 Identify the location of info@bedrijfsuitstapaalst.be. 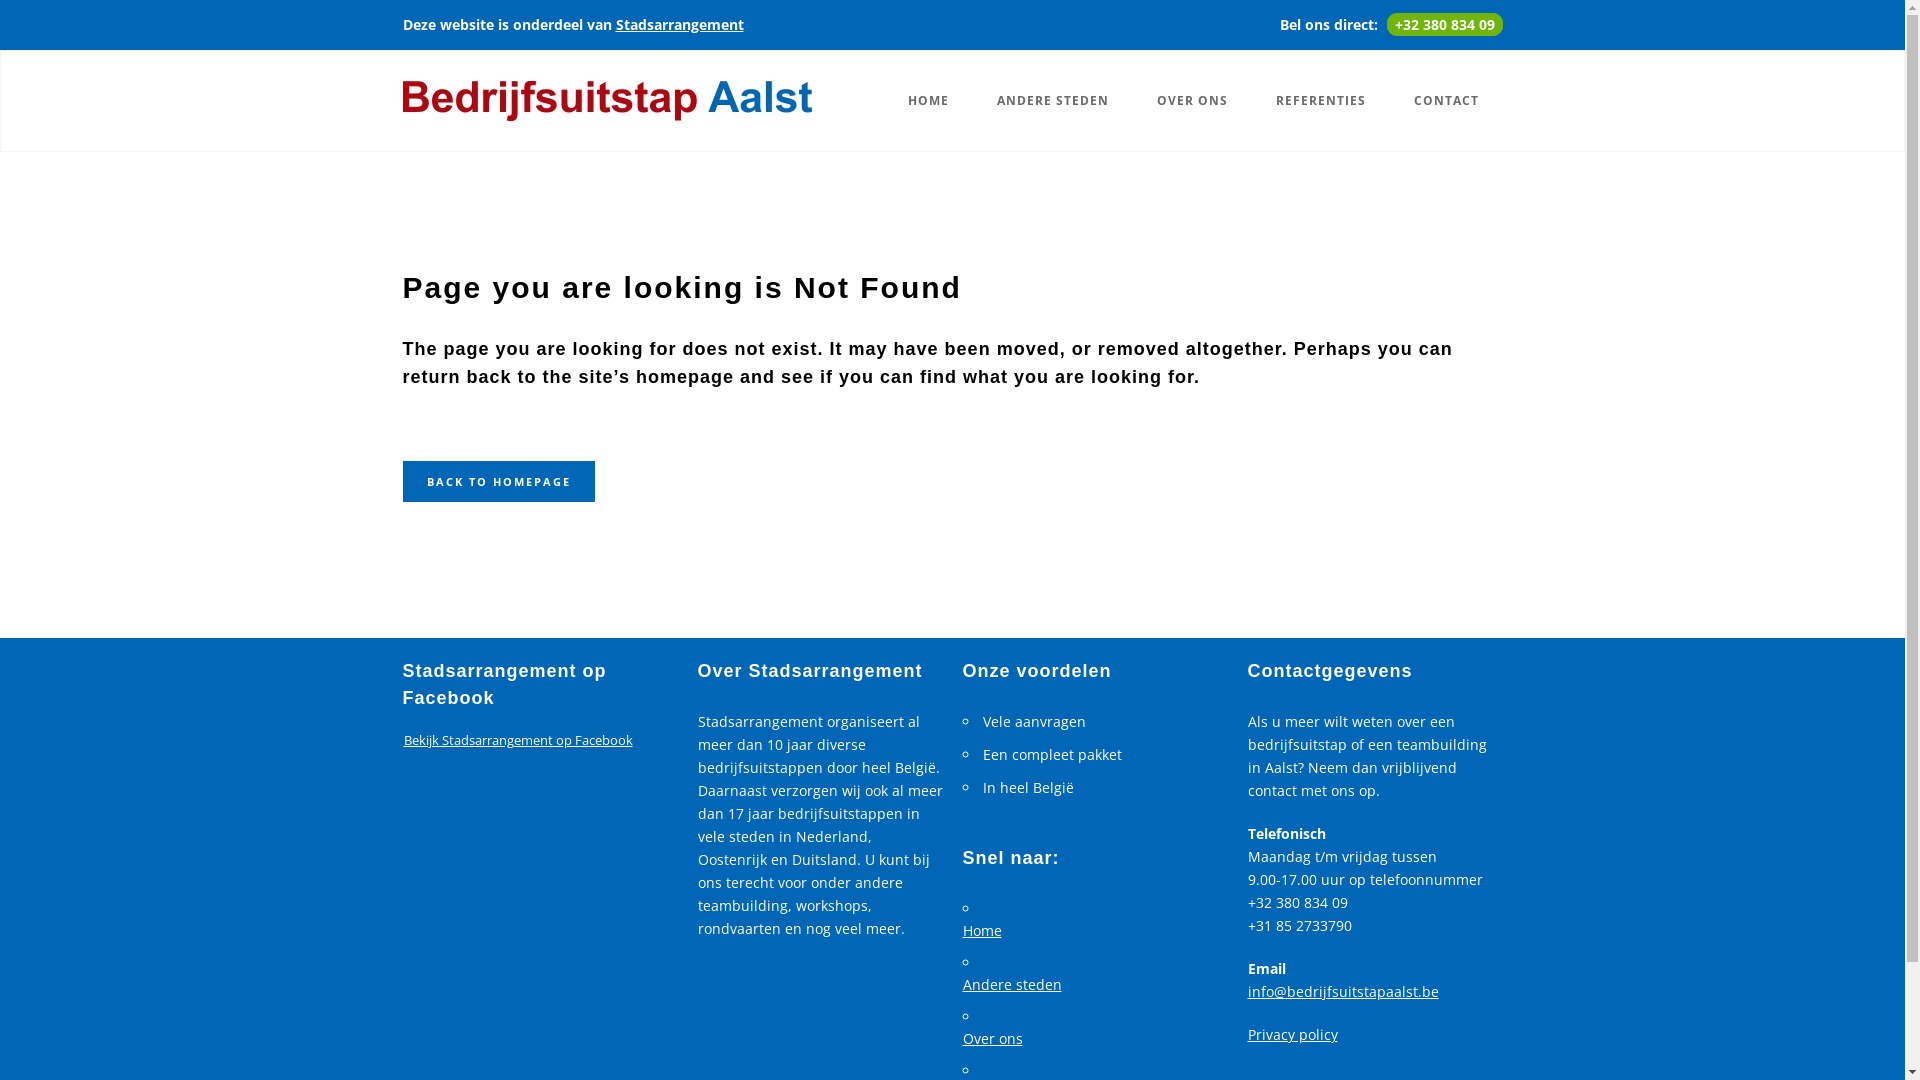
(1344, 992).